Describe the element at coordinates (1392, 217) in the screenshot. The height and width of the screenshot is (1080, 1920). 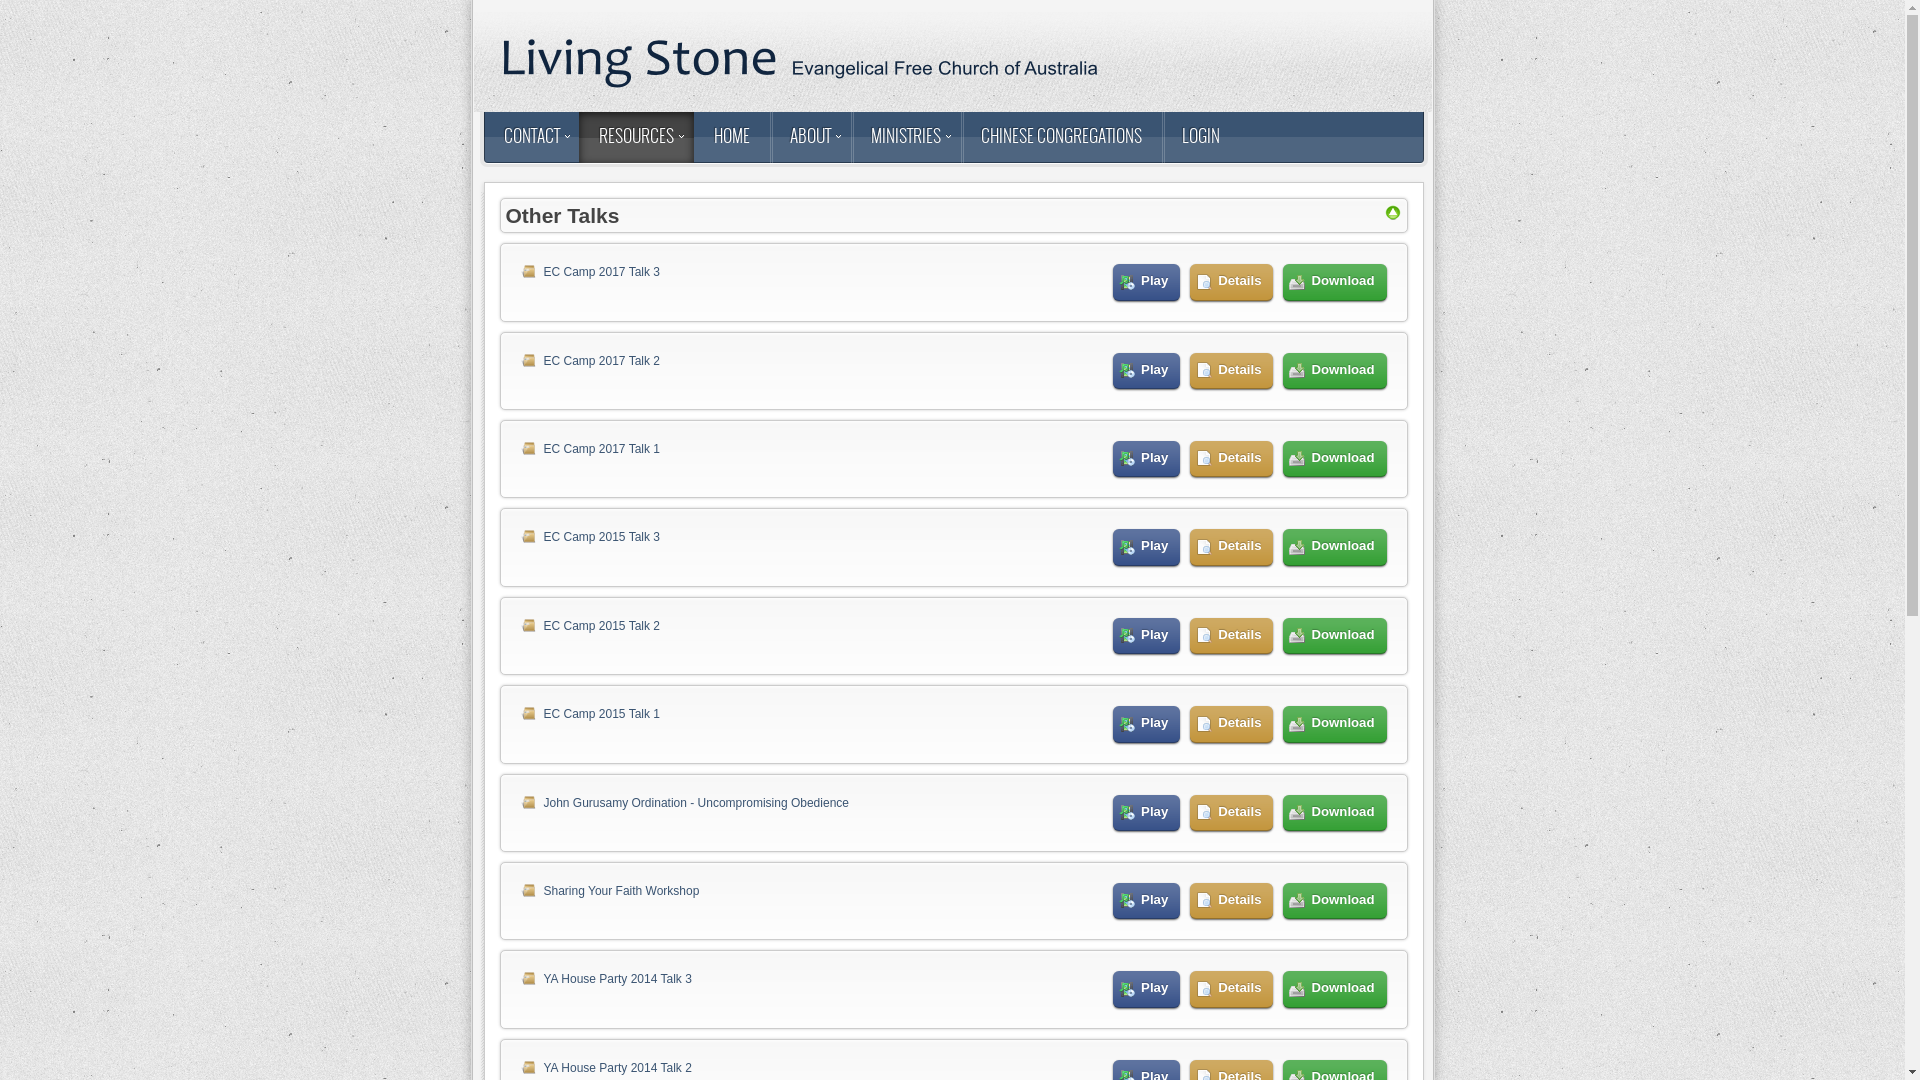
I see `Categories` at that location.